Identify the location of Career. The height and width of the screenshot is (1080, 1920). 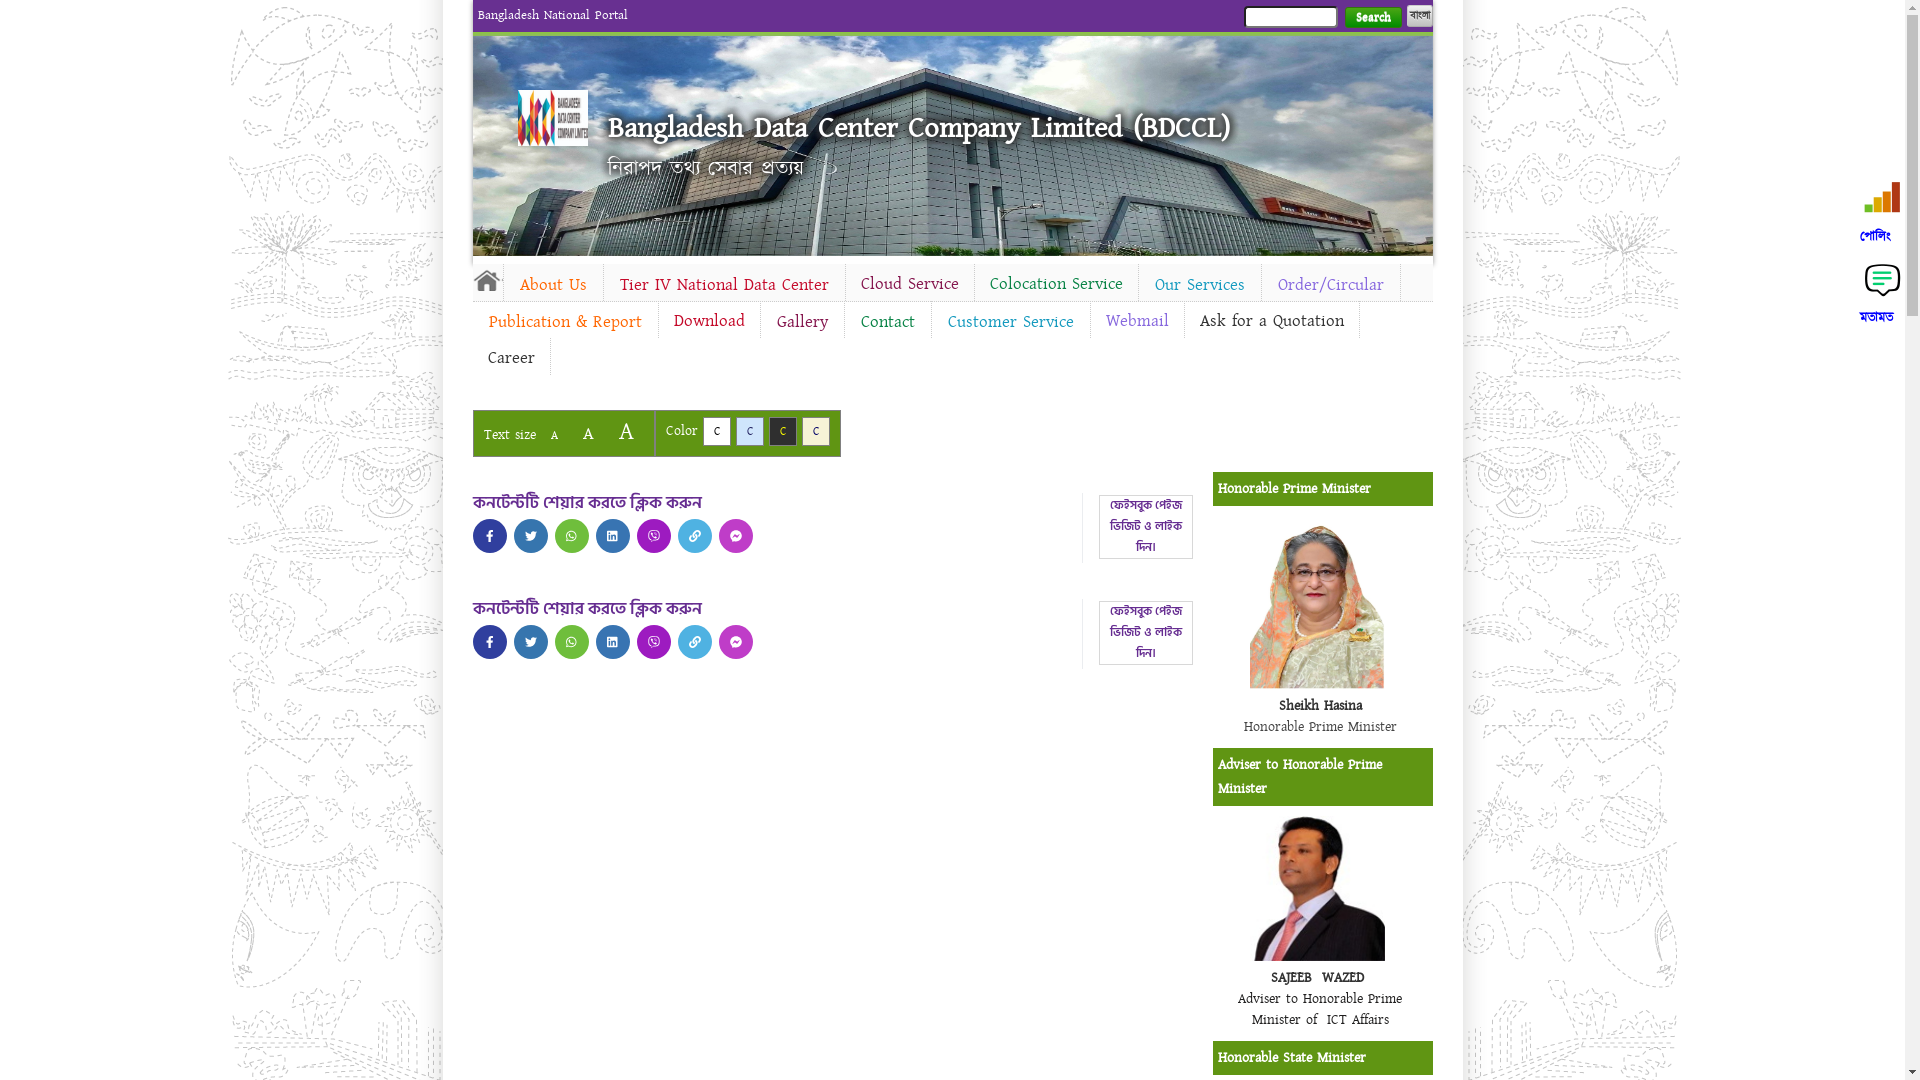
(510, 358).